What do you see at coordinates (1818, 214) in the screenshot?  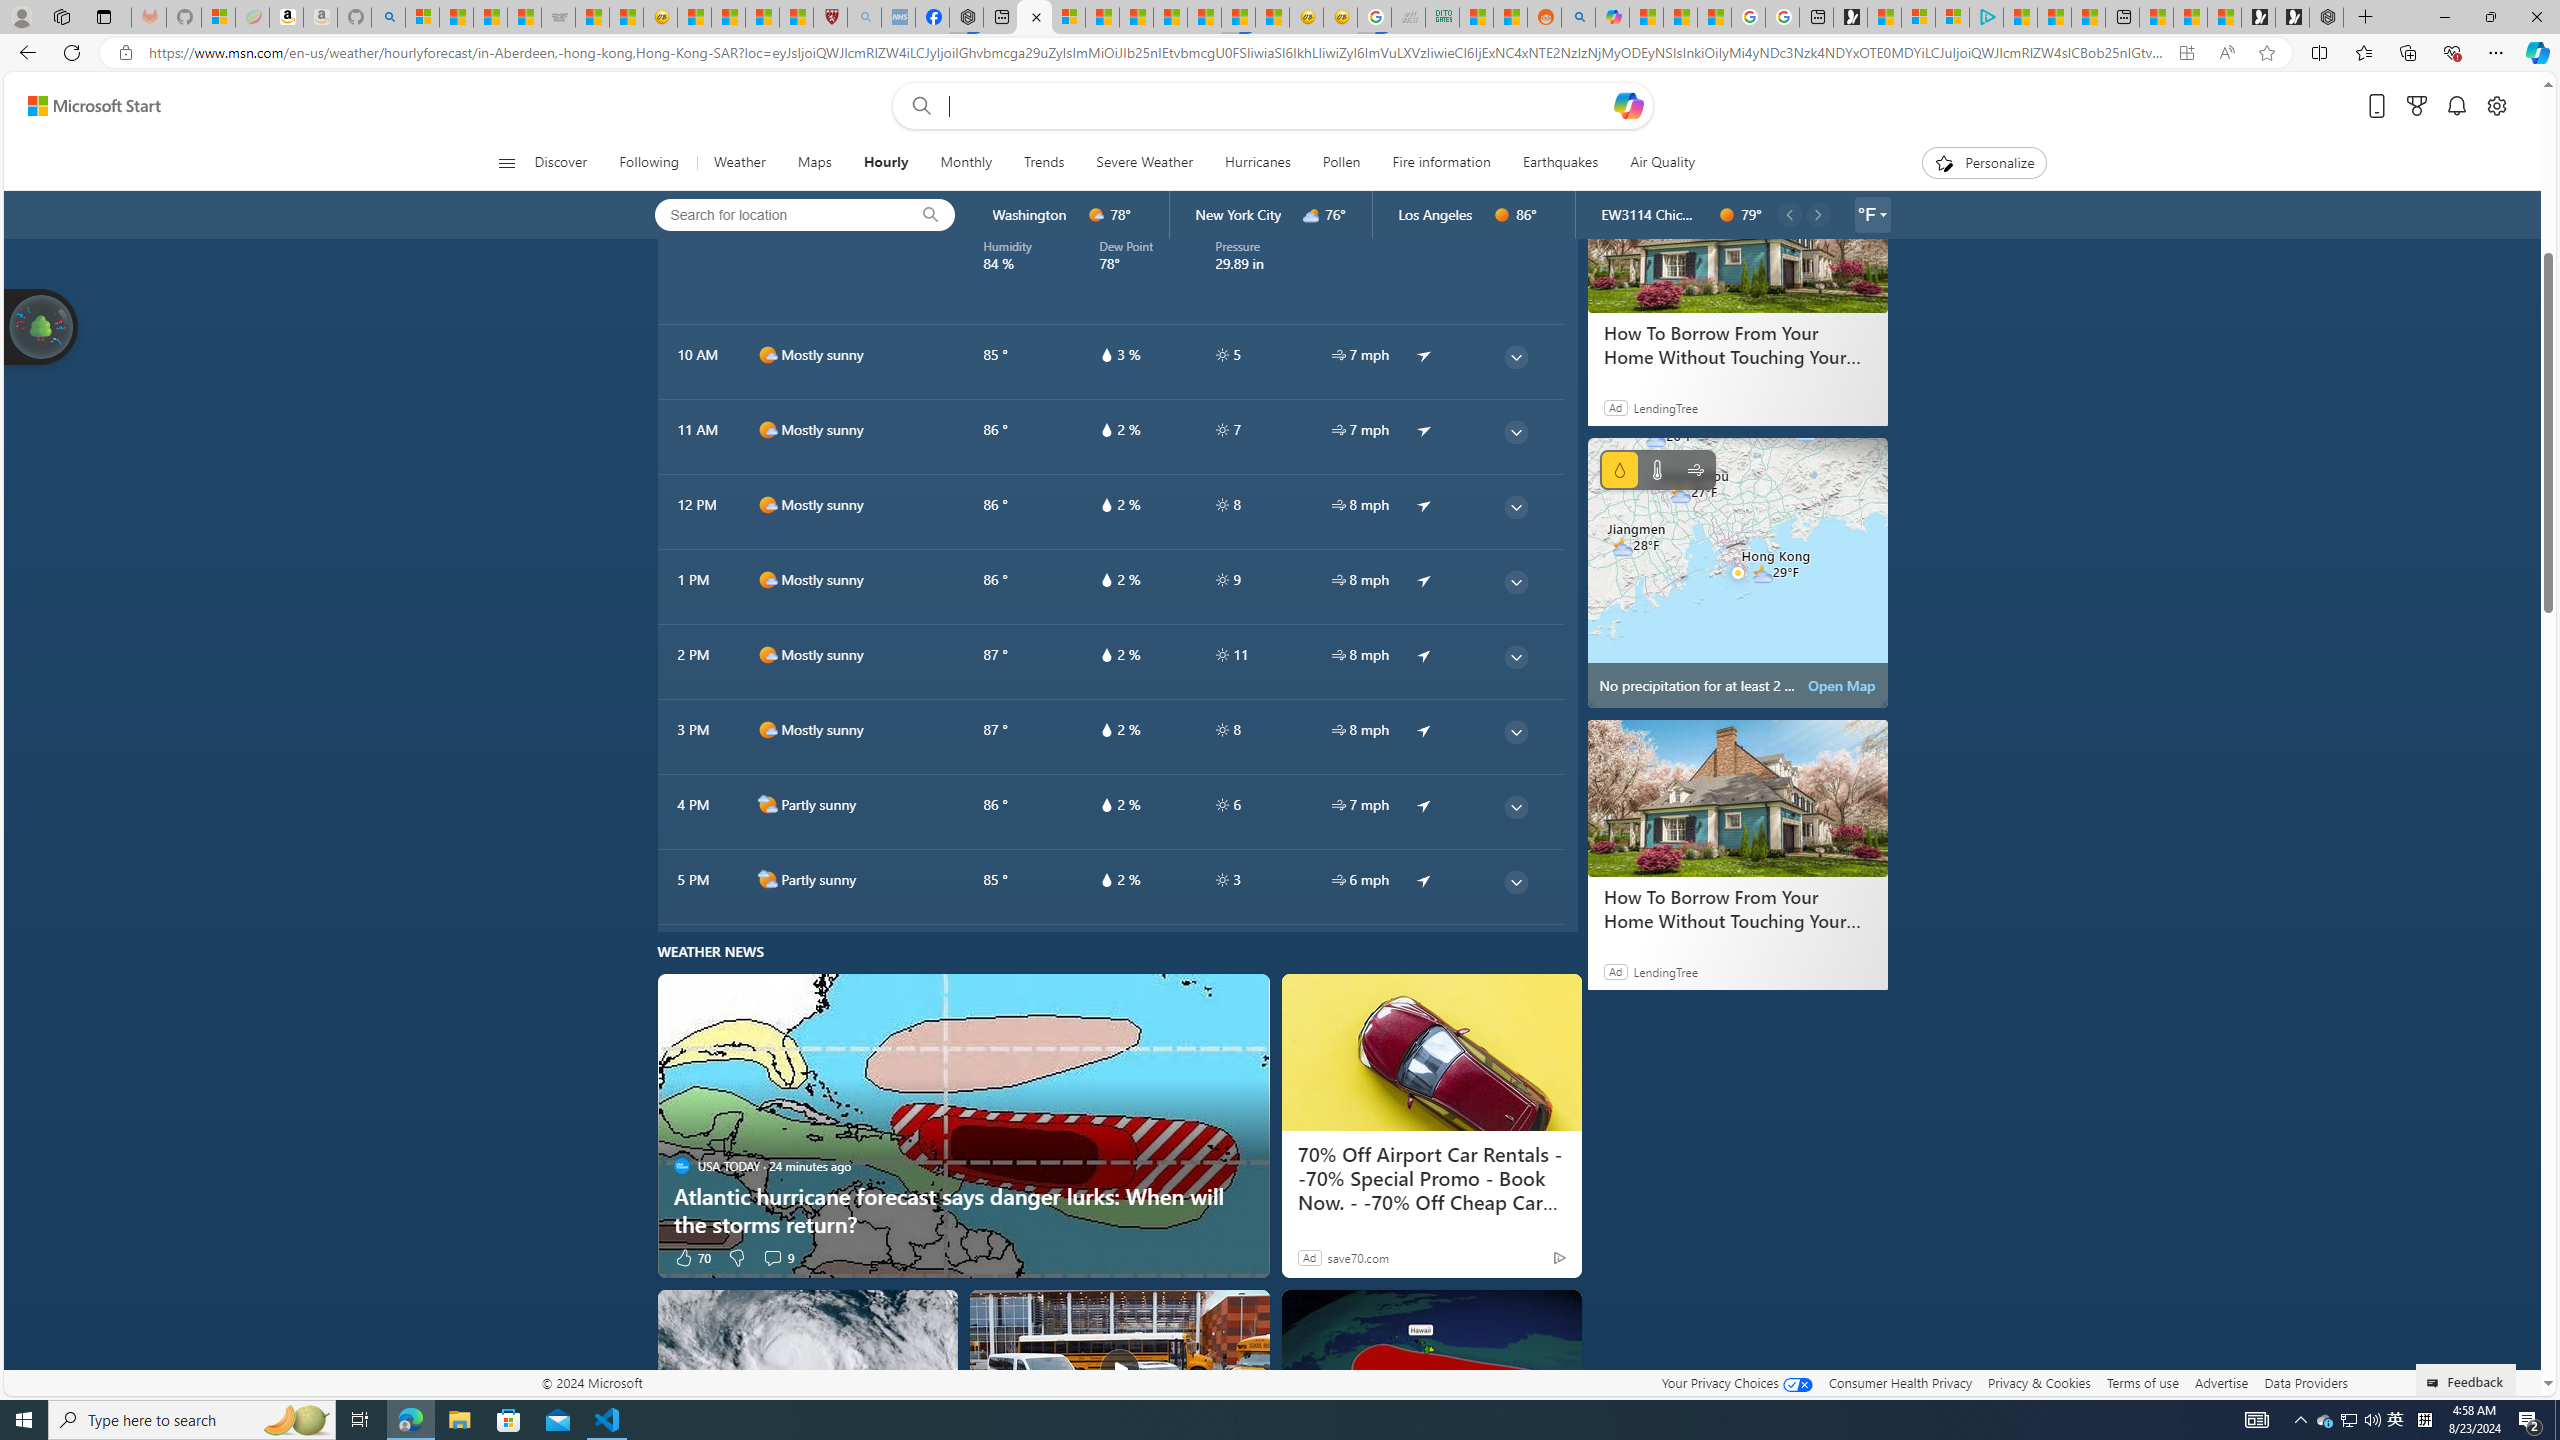 I see `common/carouselChevron` at bounding box center [1818, 214].